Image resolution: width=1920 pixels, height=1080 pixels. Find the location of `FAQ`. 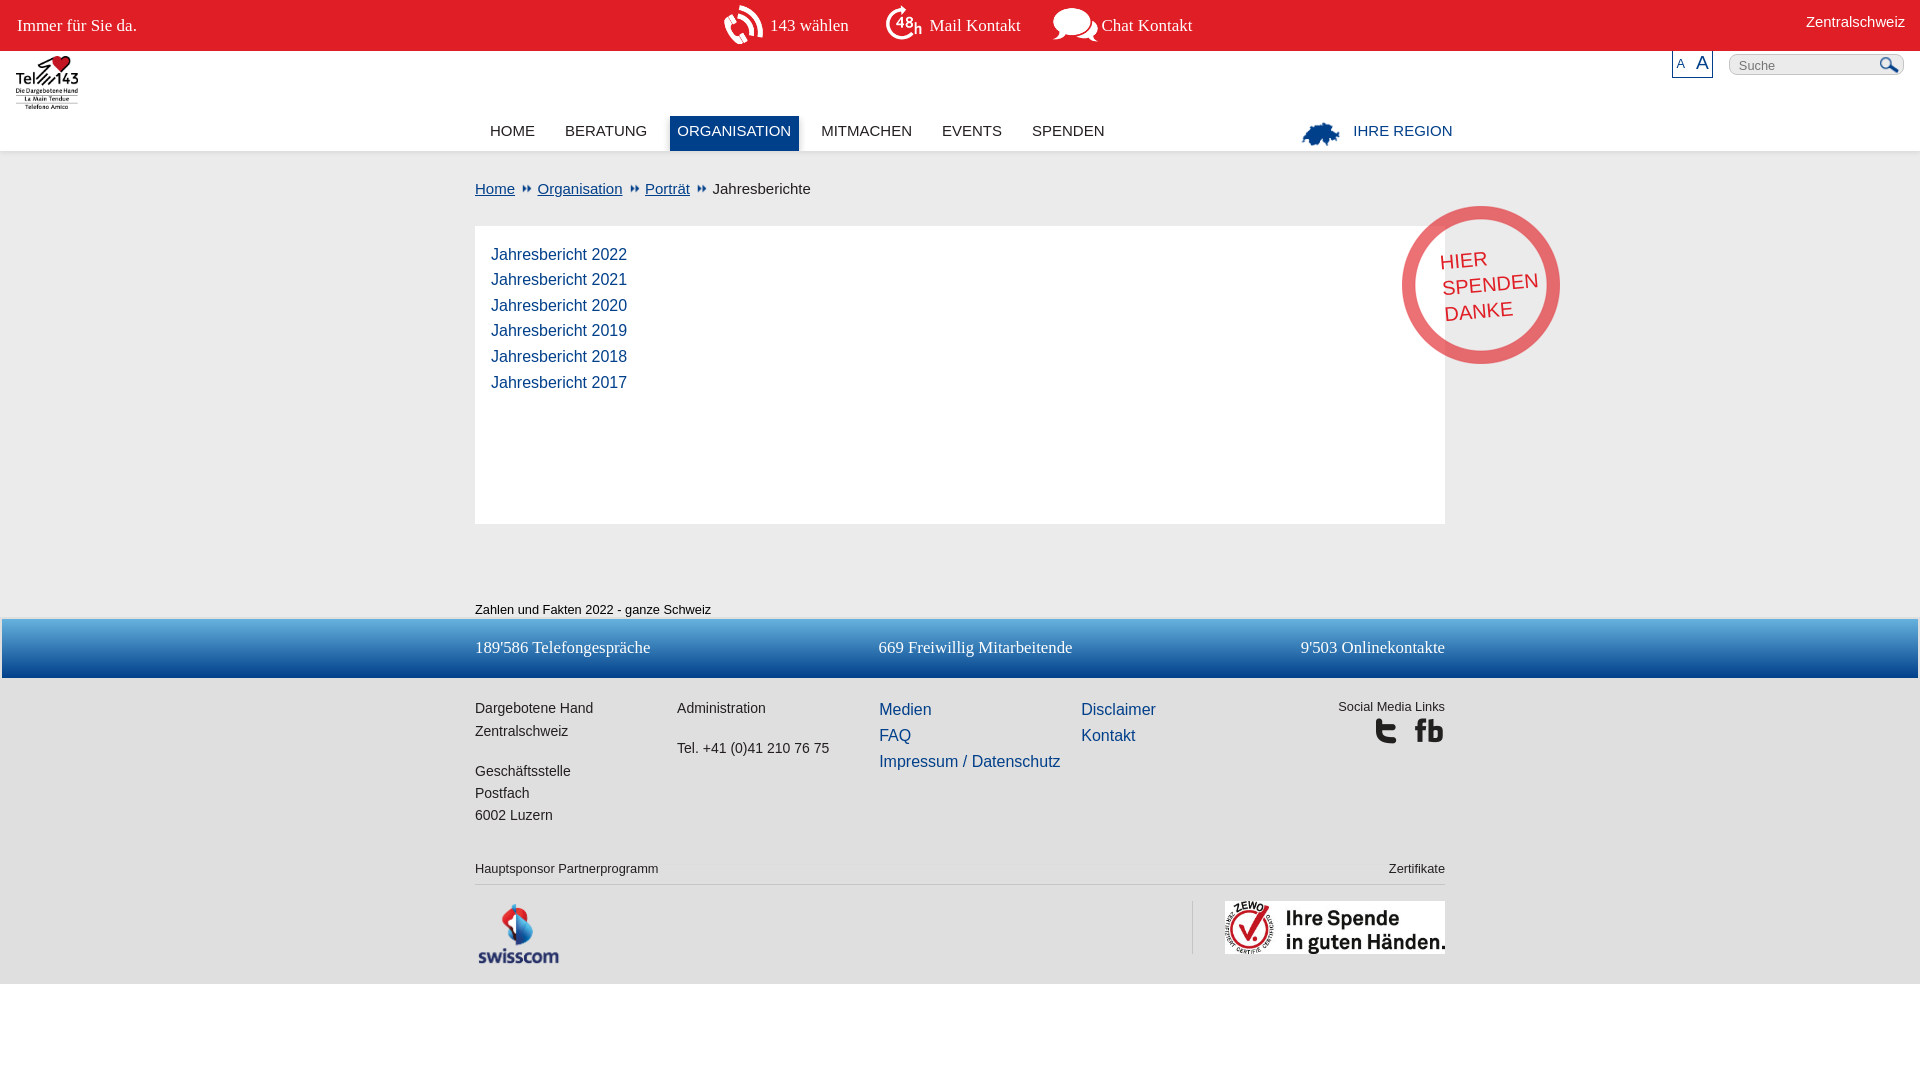

FAQ is located at coordinates (895, 736).